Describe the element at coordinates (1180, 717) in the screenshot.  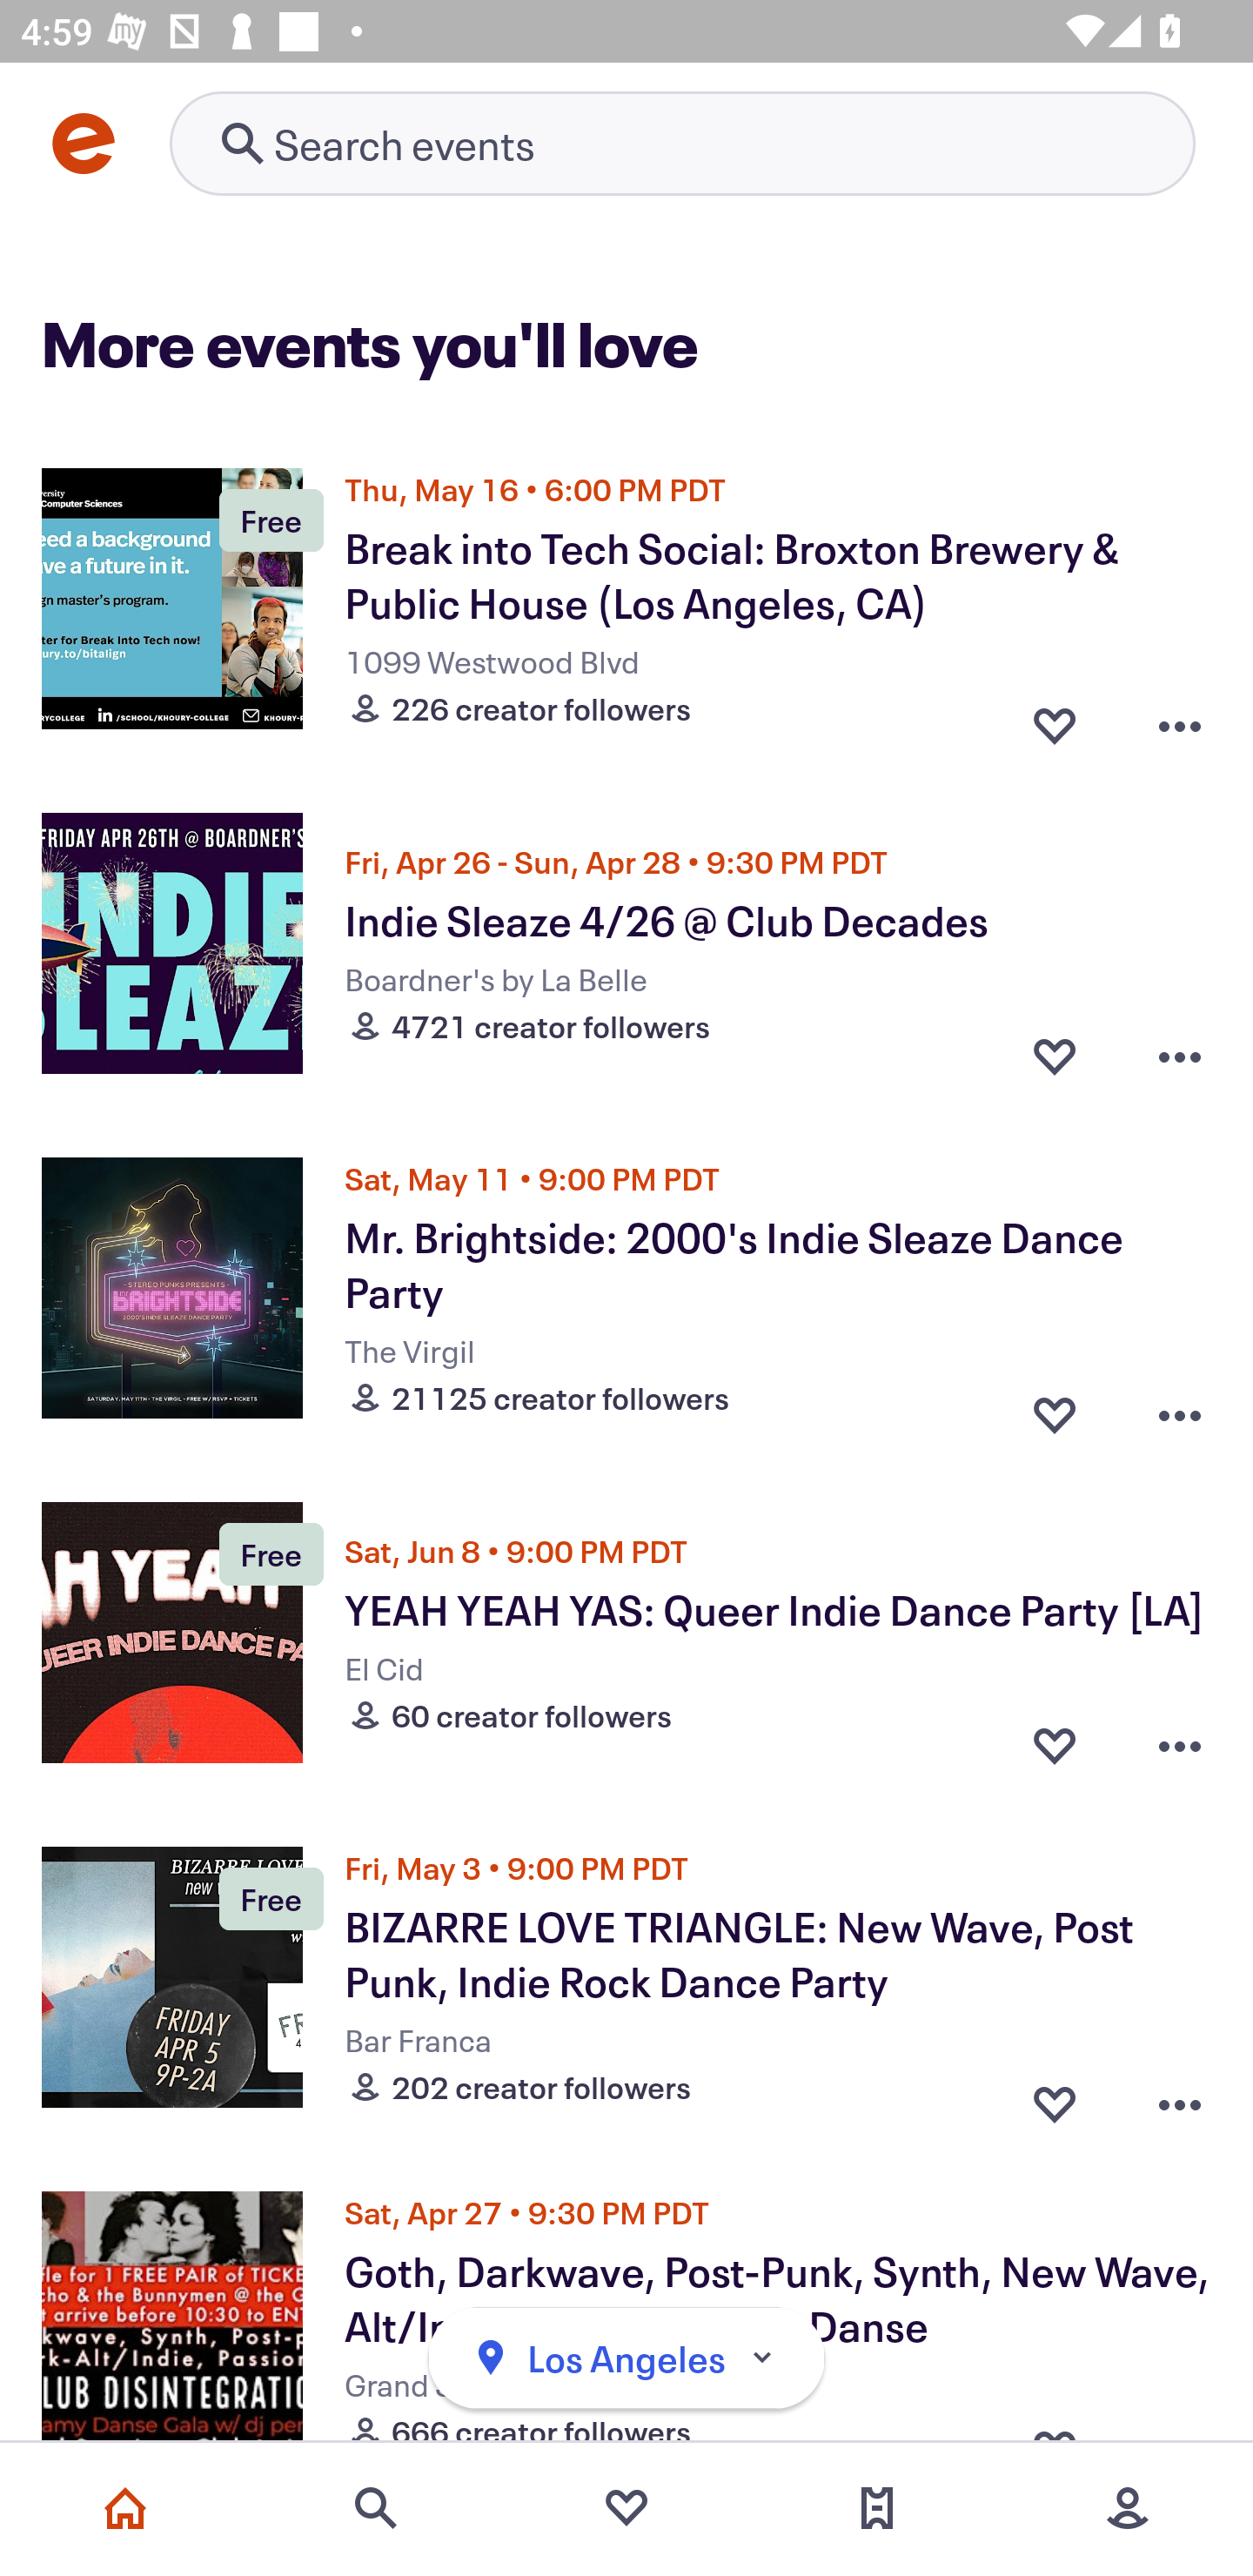
I see `Overflow menu button` at that location.